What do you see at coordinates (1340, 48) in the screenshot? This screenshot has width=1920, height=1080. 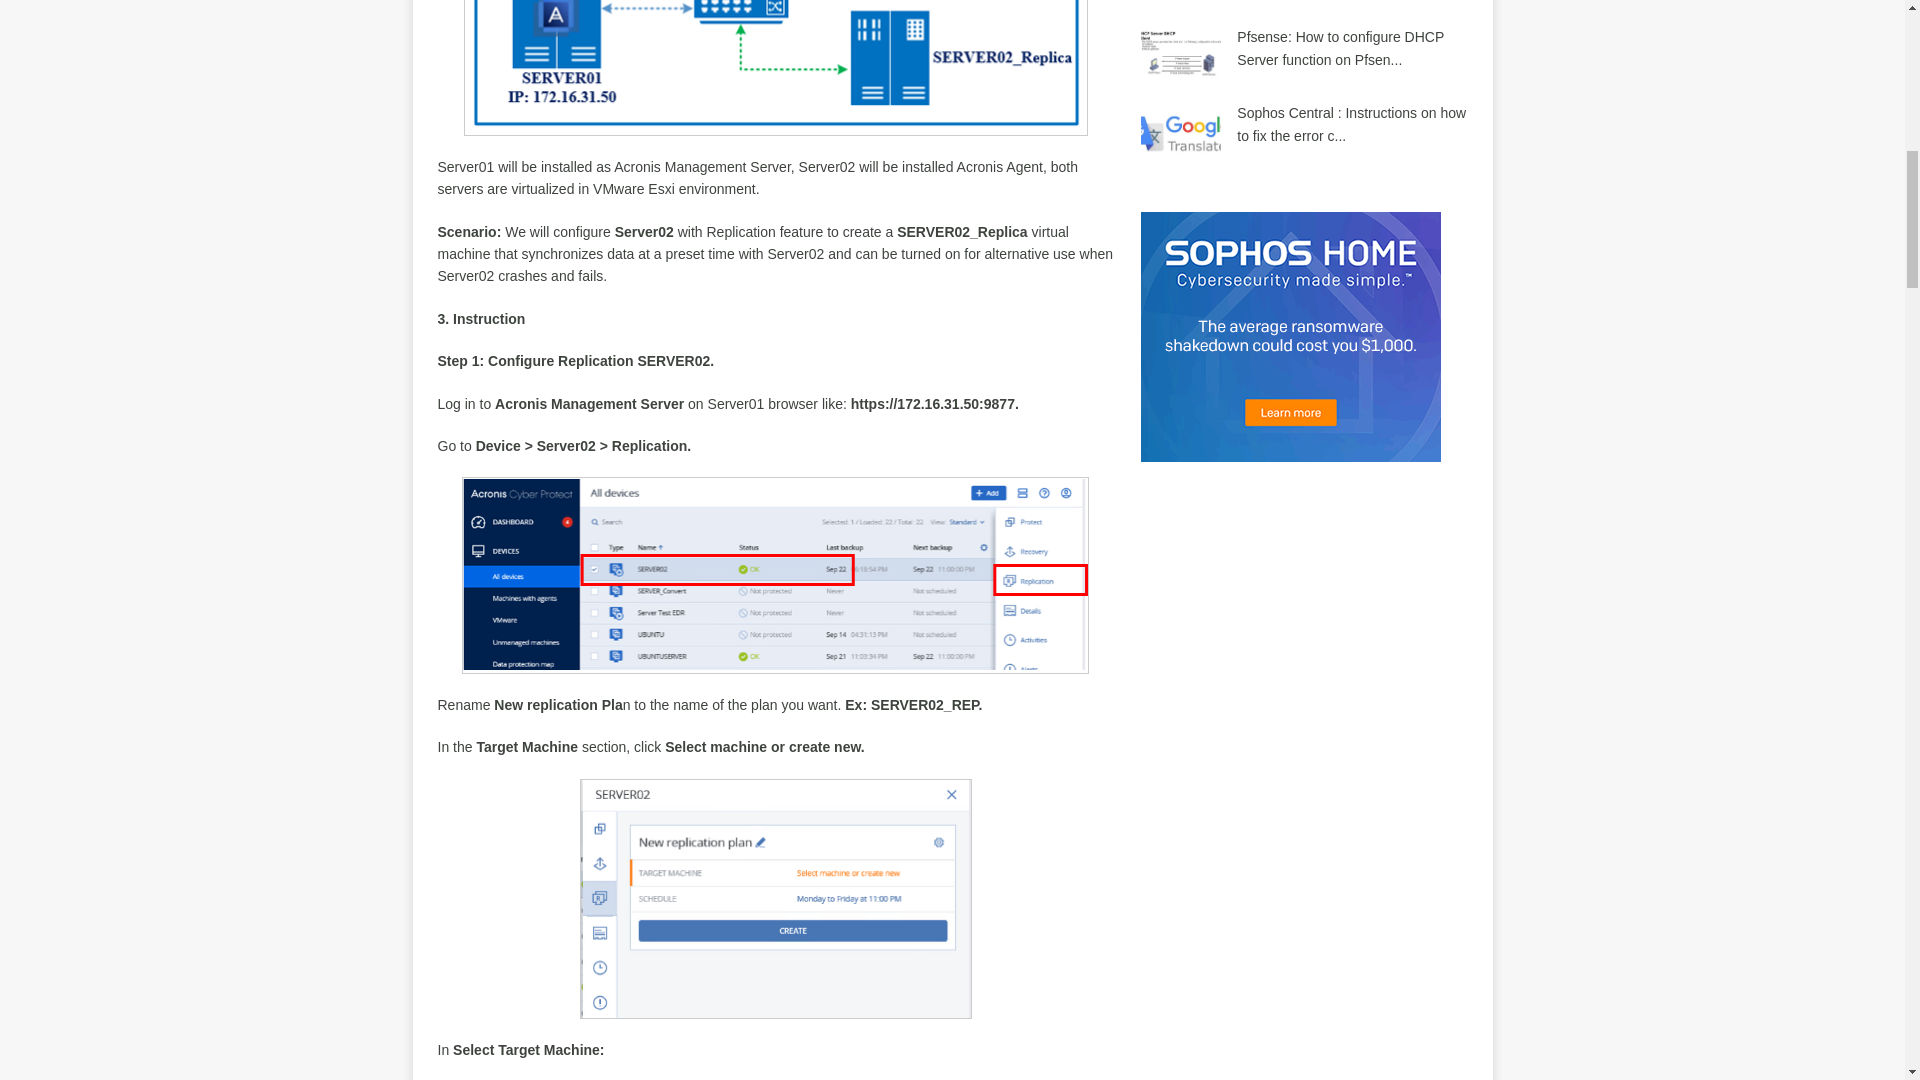 I see `Pfsense: How to configure DHCP Server function on Pfsense` at bounding box center [1340, 48].